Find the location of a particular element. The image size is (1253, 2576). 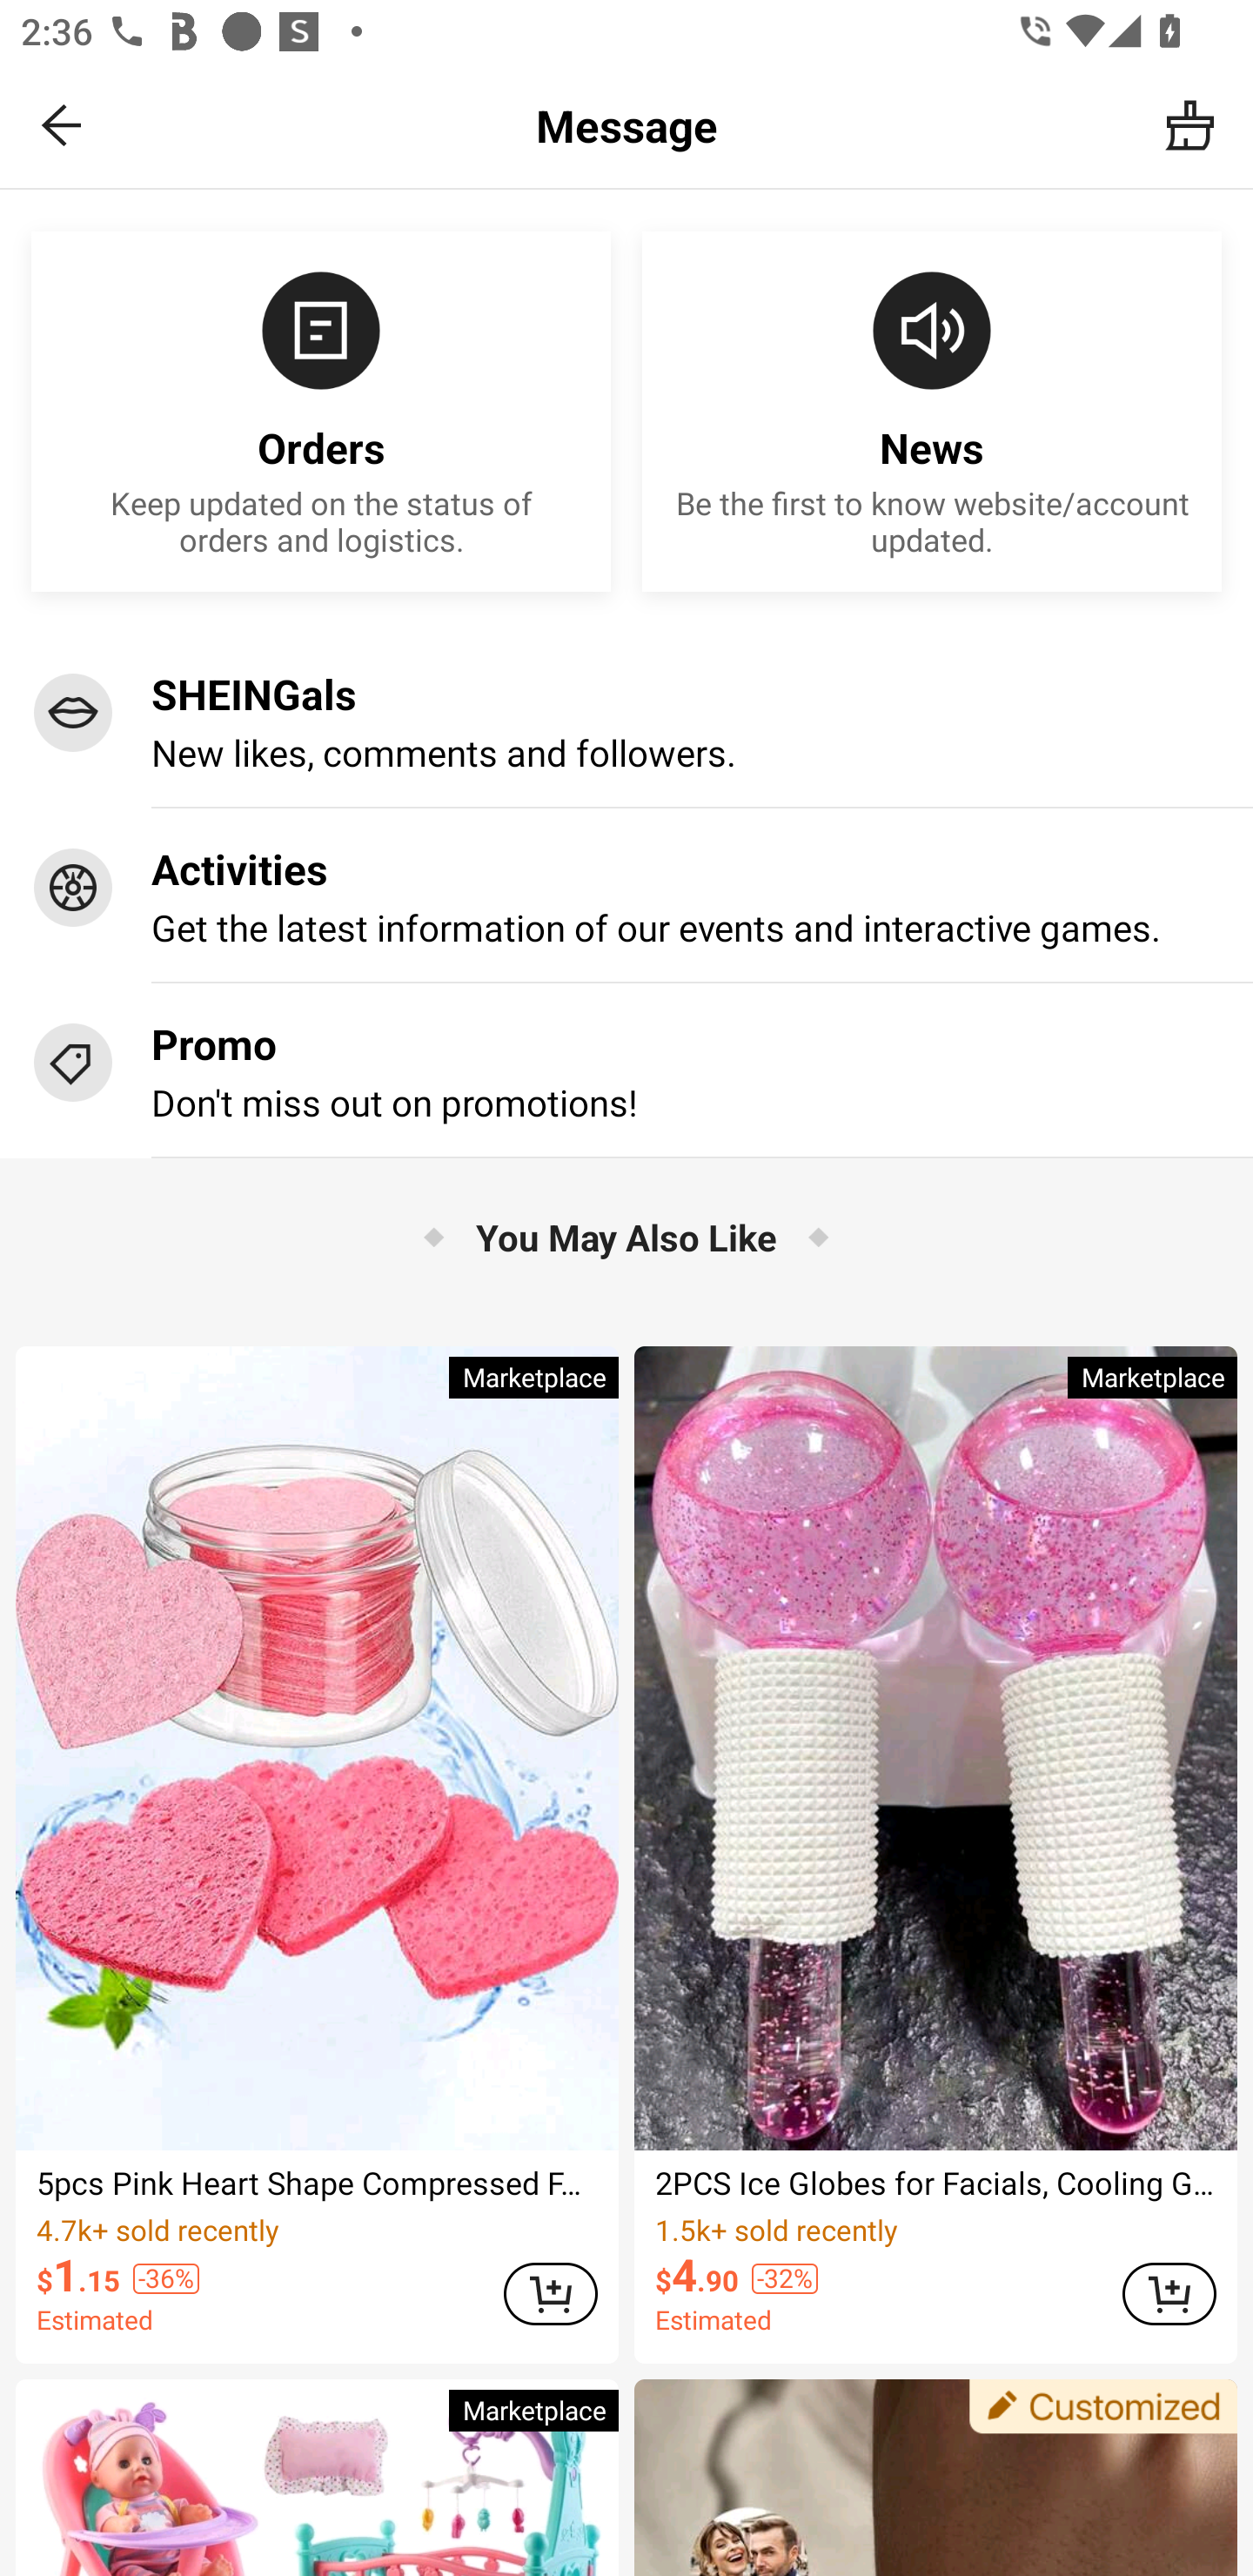

ADD TO CART is located at coordinates (1169, 2293).